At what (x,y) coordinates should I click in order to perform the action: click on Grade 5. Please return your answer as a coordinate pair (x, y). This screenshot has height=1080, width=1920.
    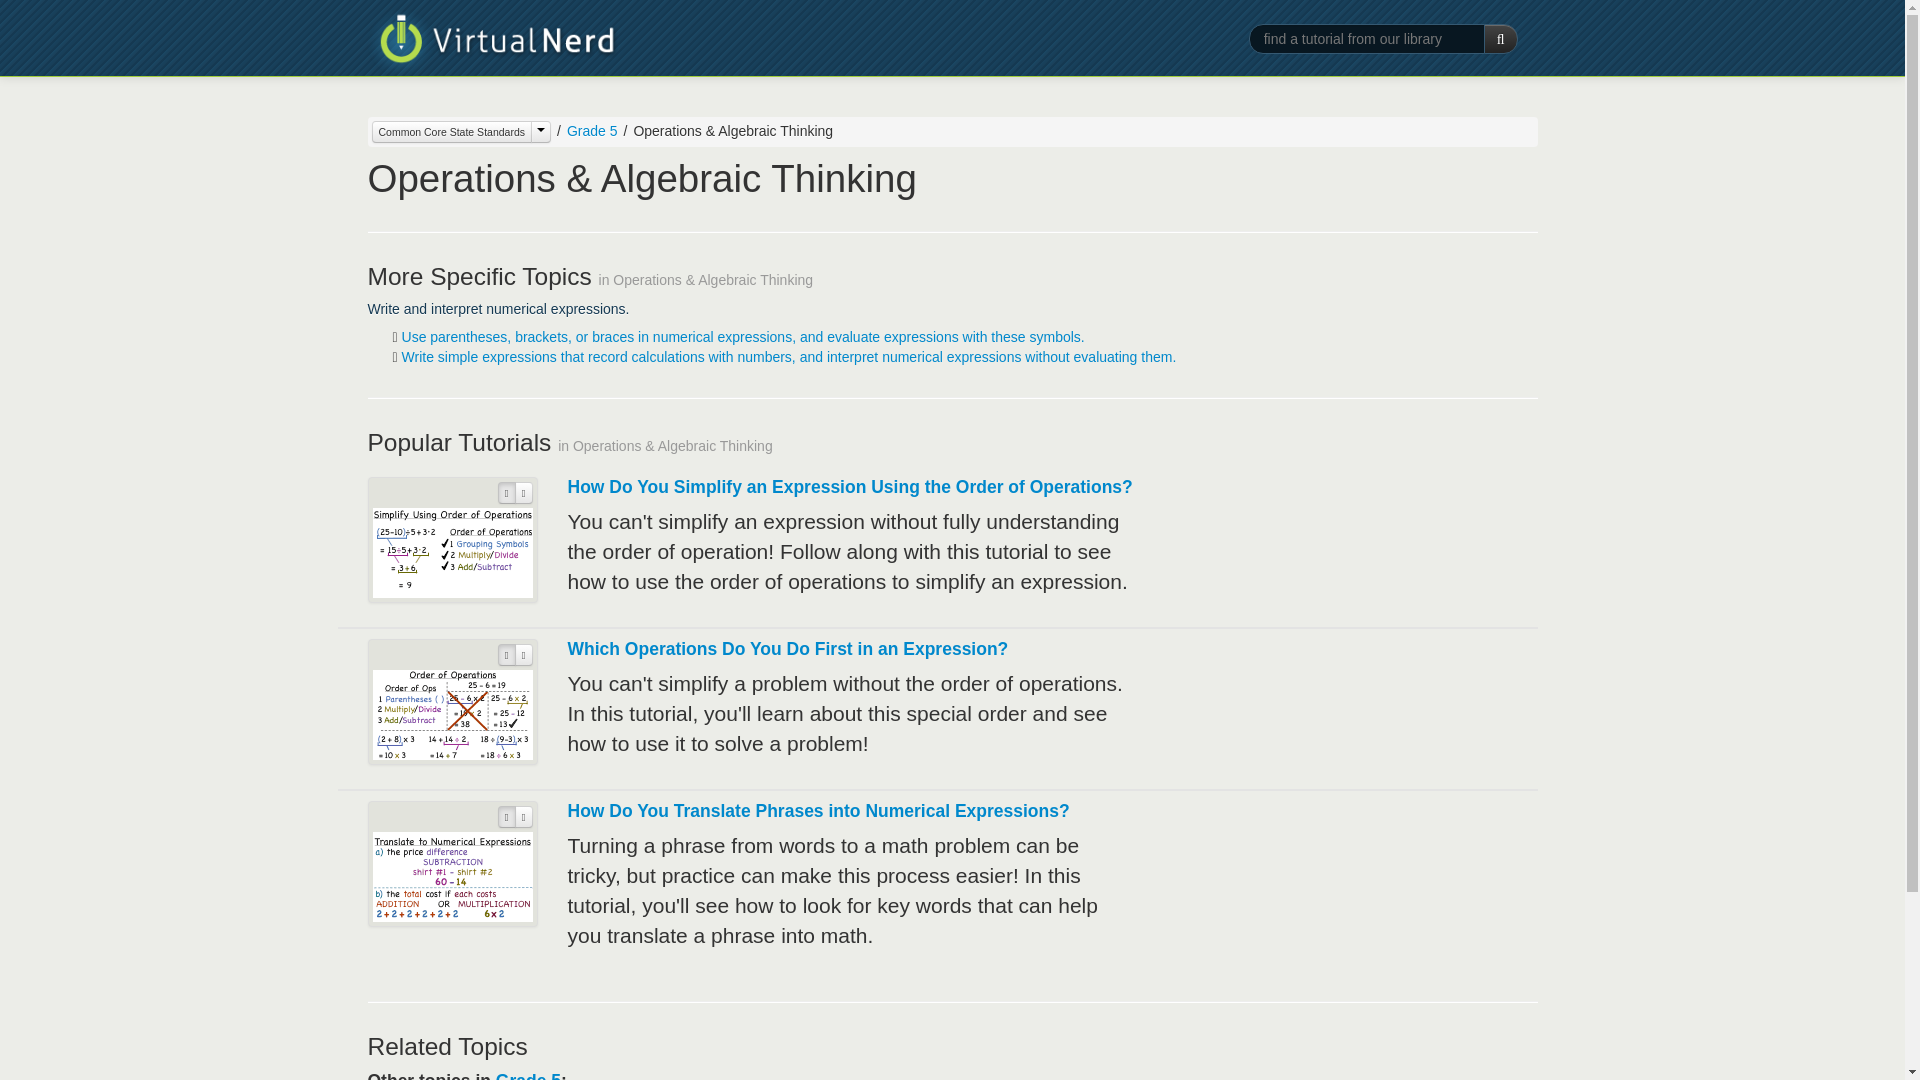
    Looking at the image, I should click on (592, 131).